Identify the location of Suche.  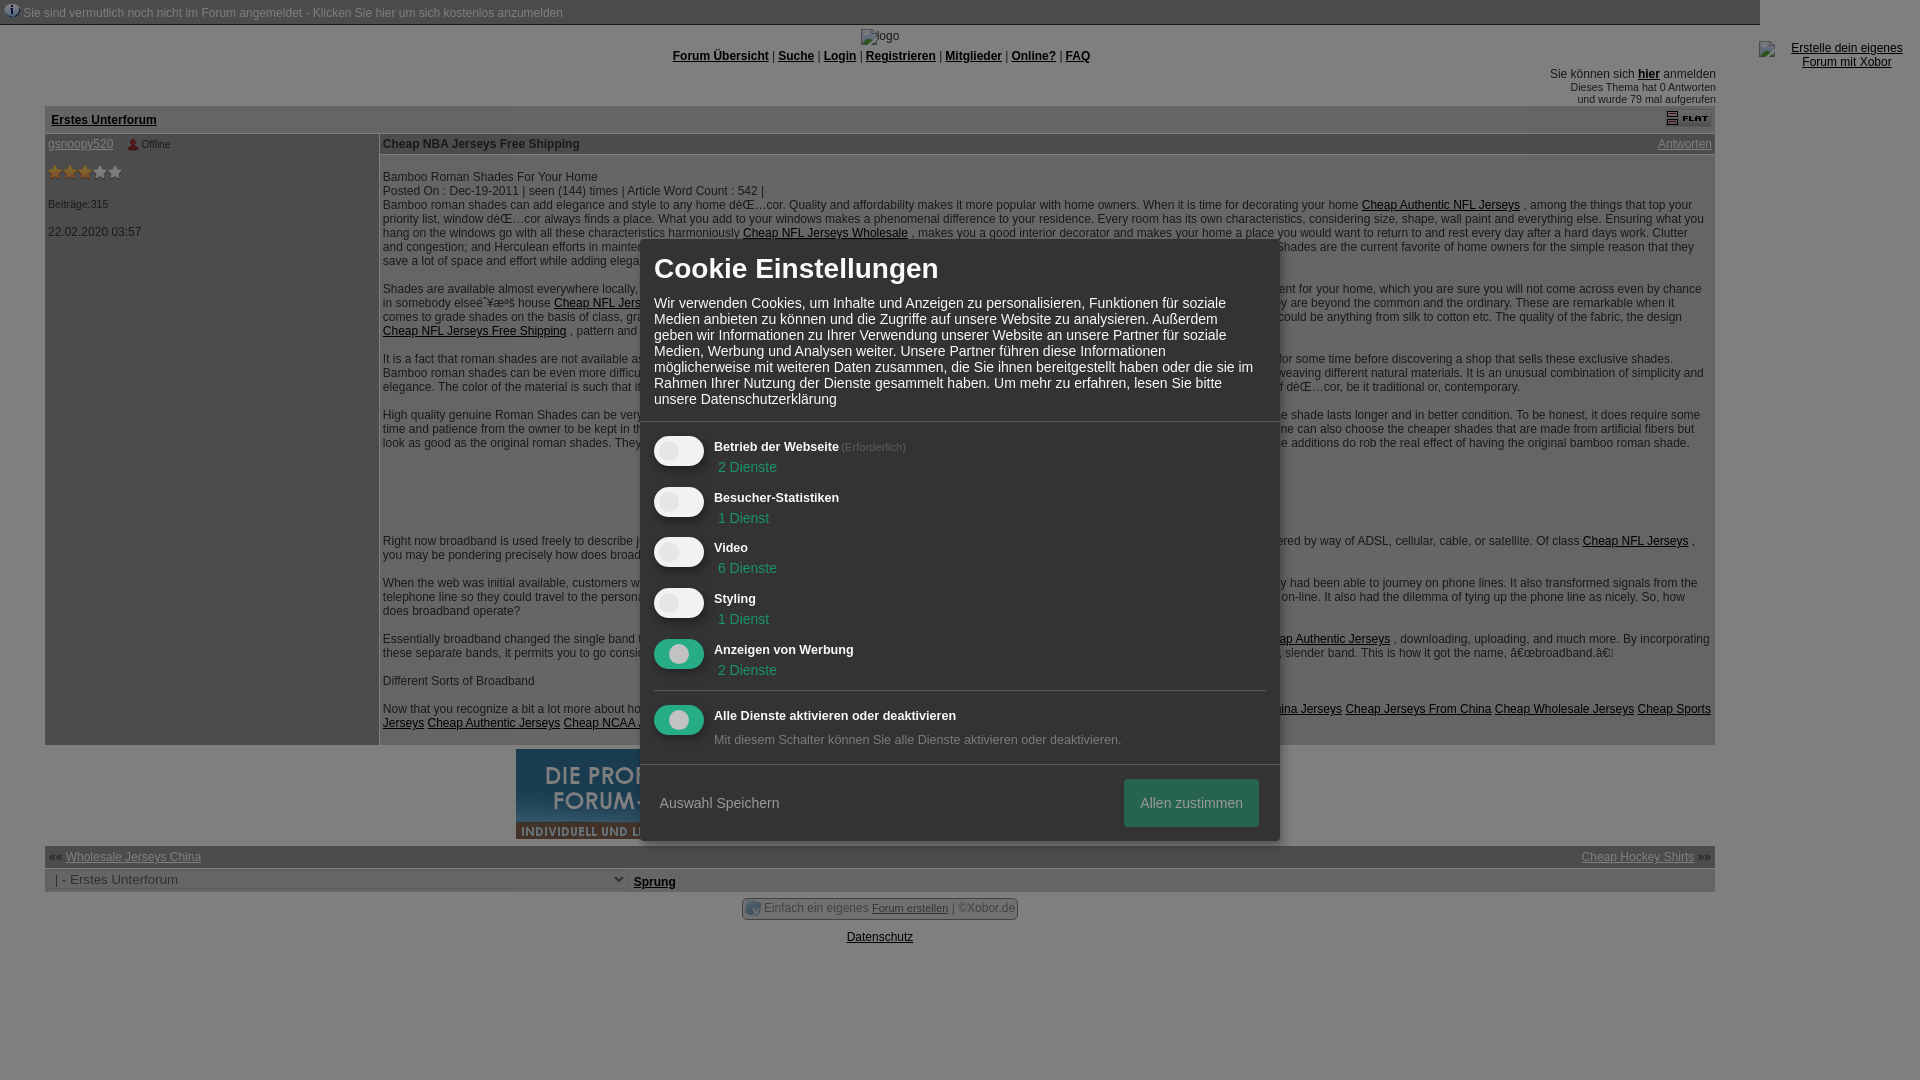
(796, 55).